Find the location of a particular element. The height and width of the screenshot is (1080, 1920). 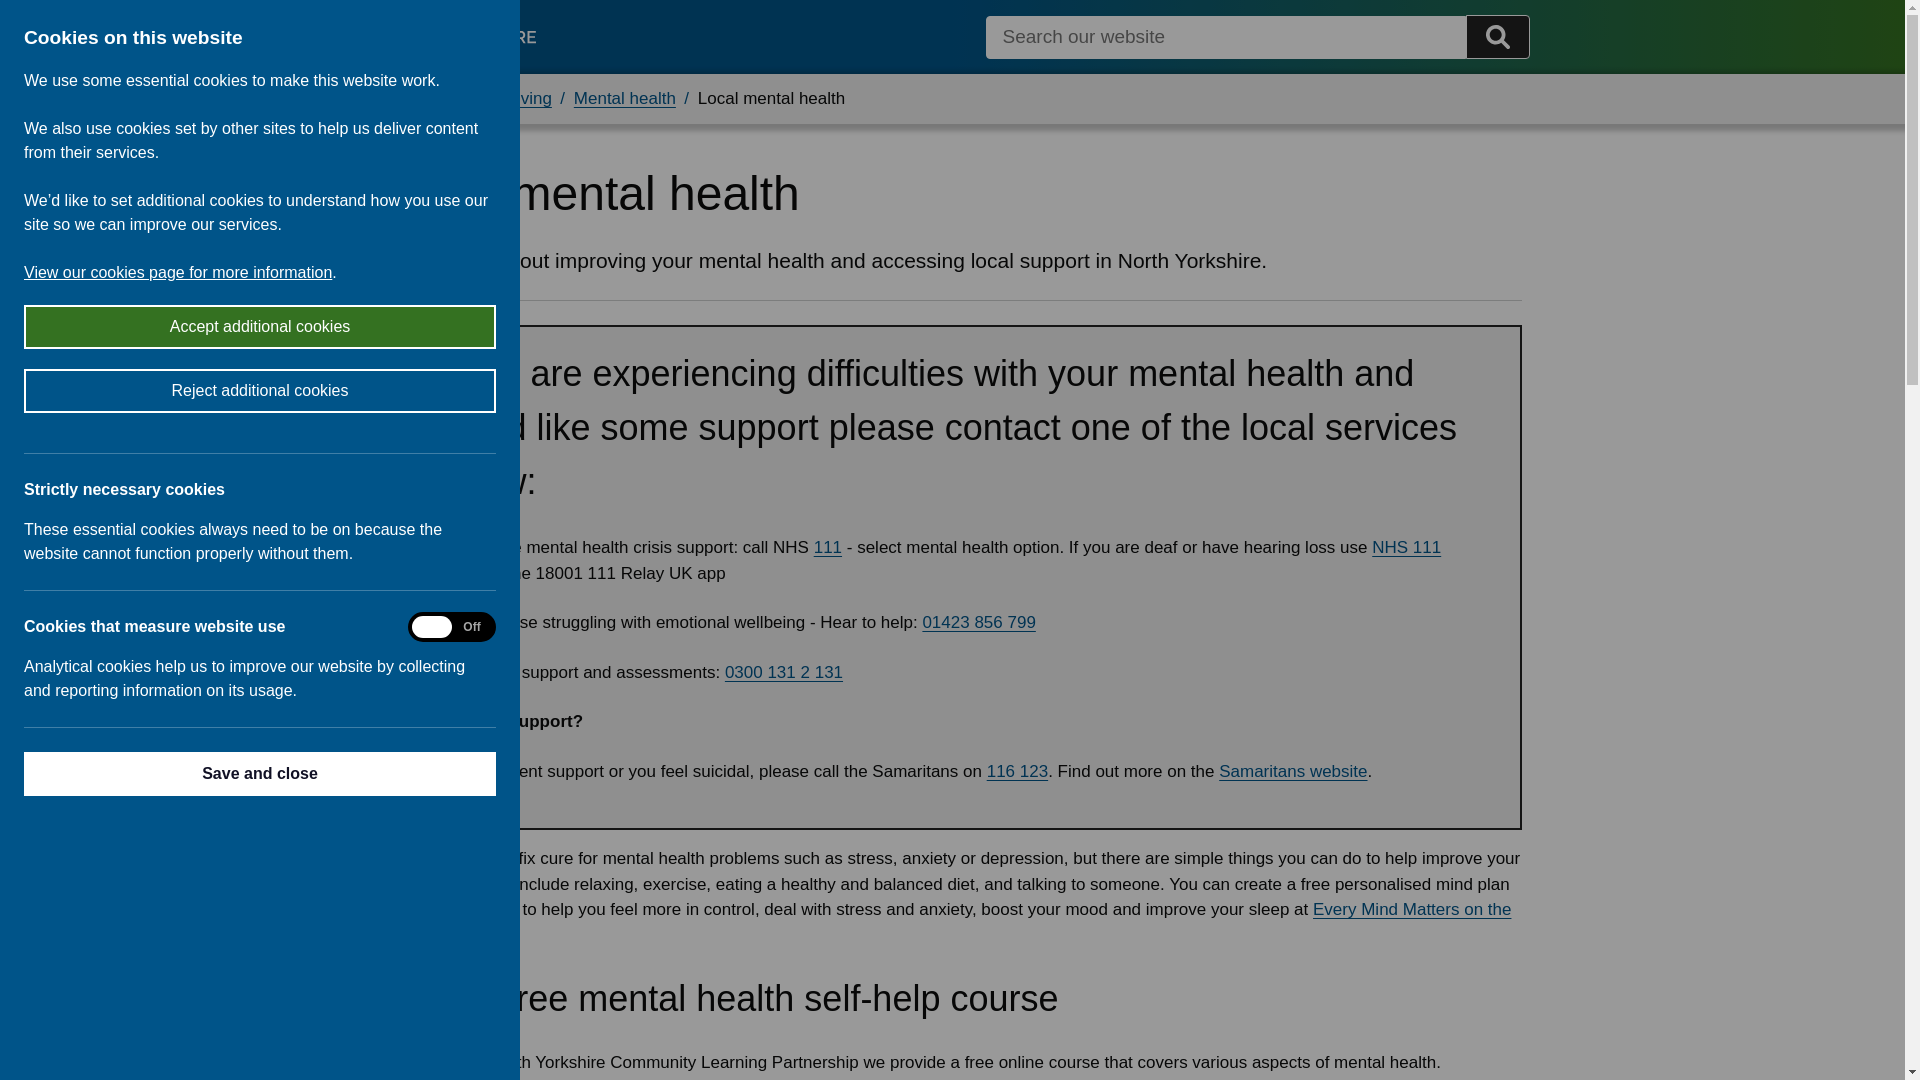

Skip to main content is located at coordinates (16, 16).